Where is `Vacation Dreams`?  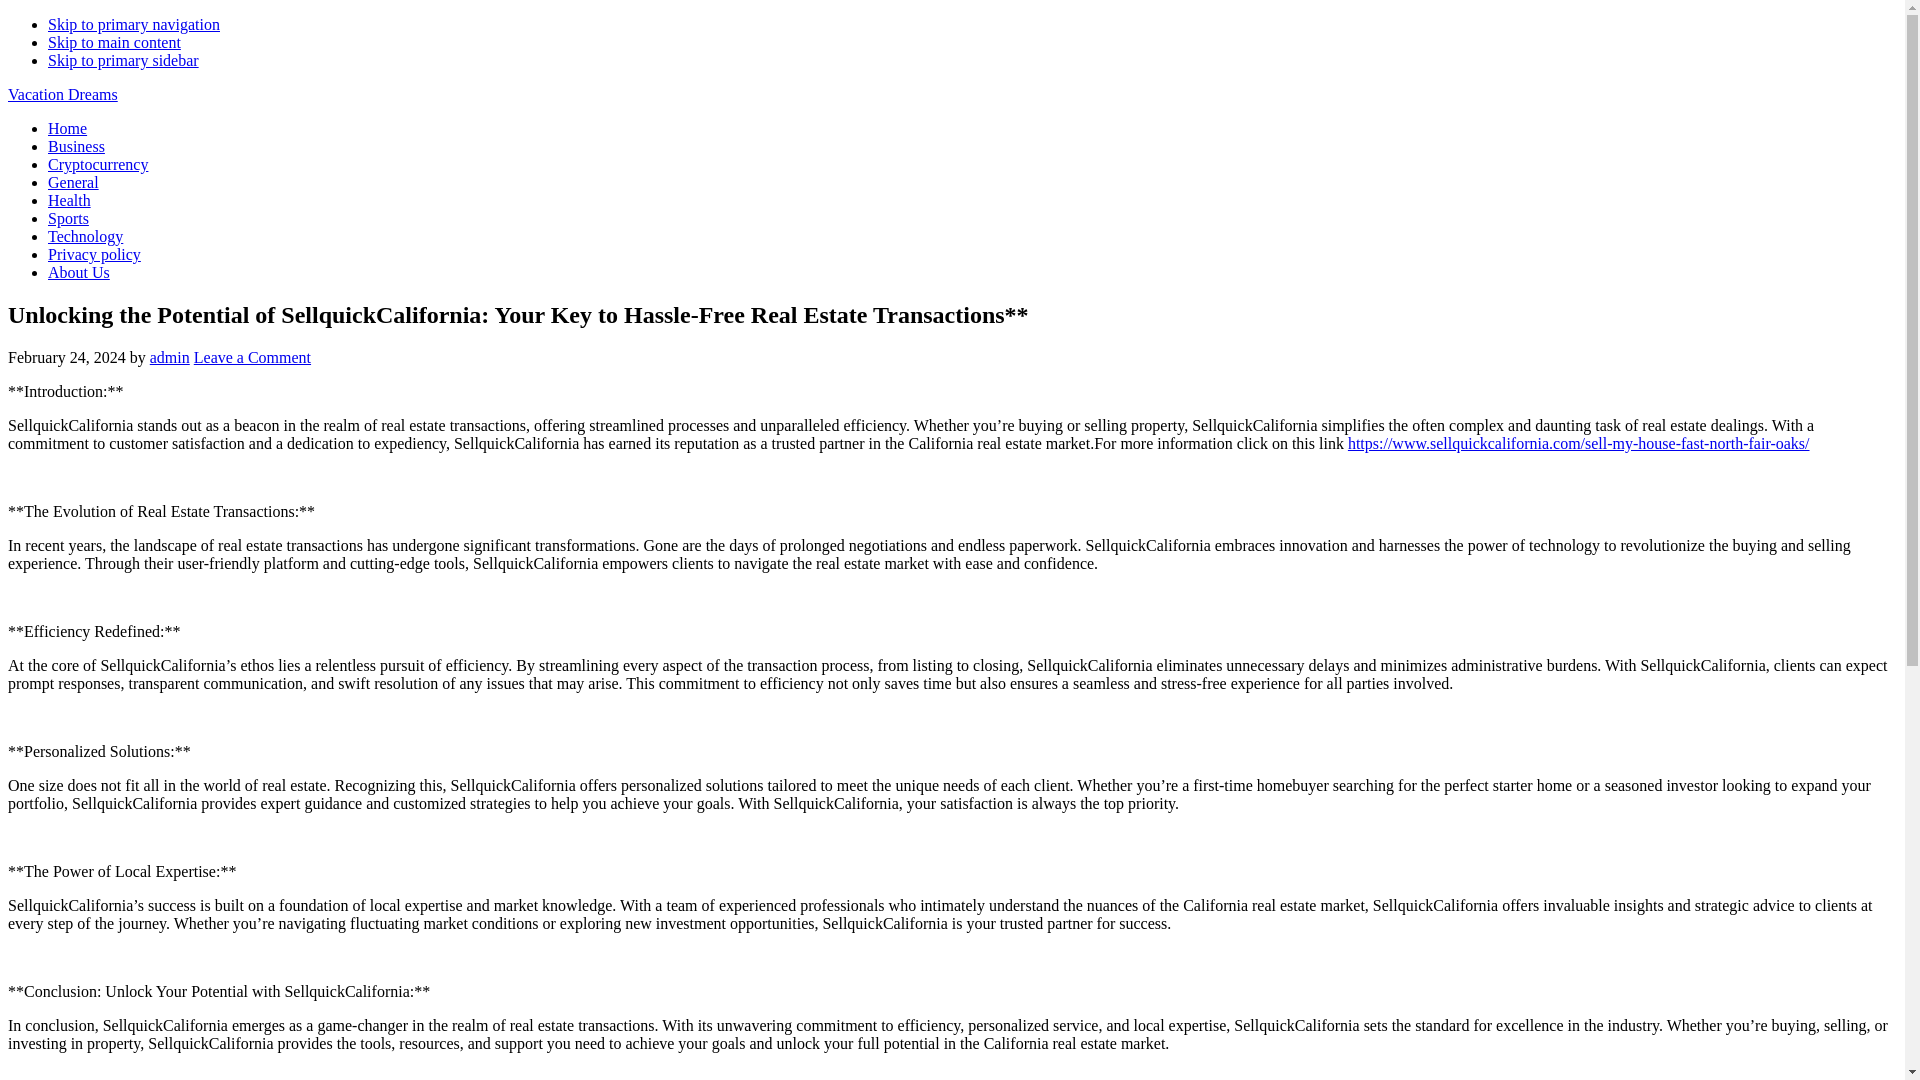
Vacation Dreams is located at coordinates (62, 94).